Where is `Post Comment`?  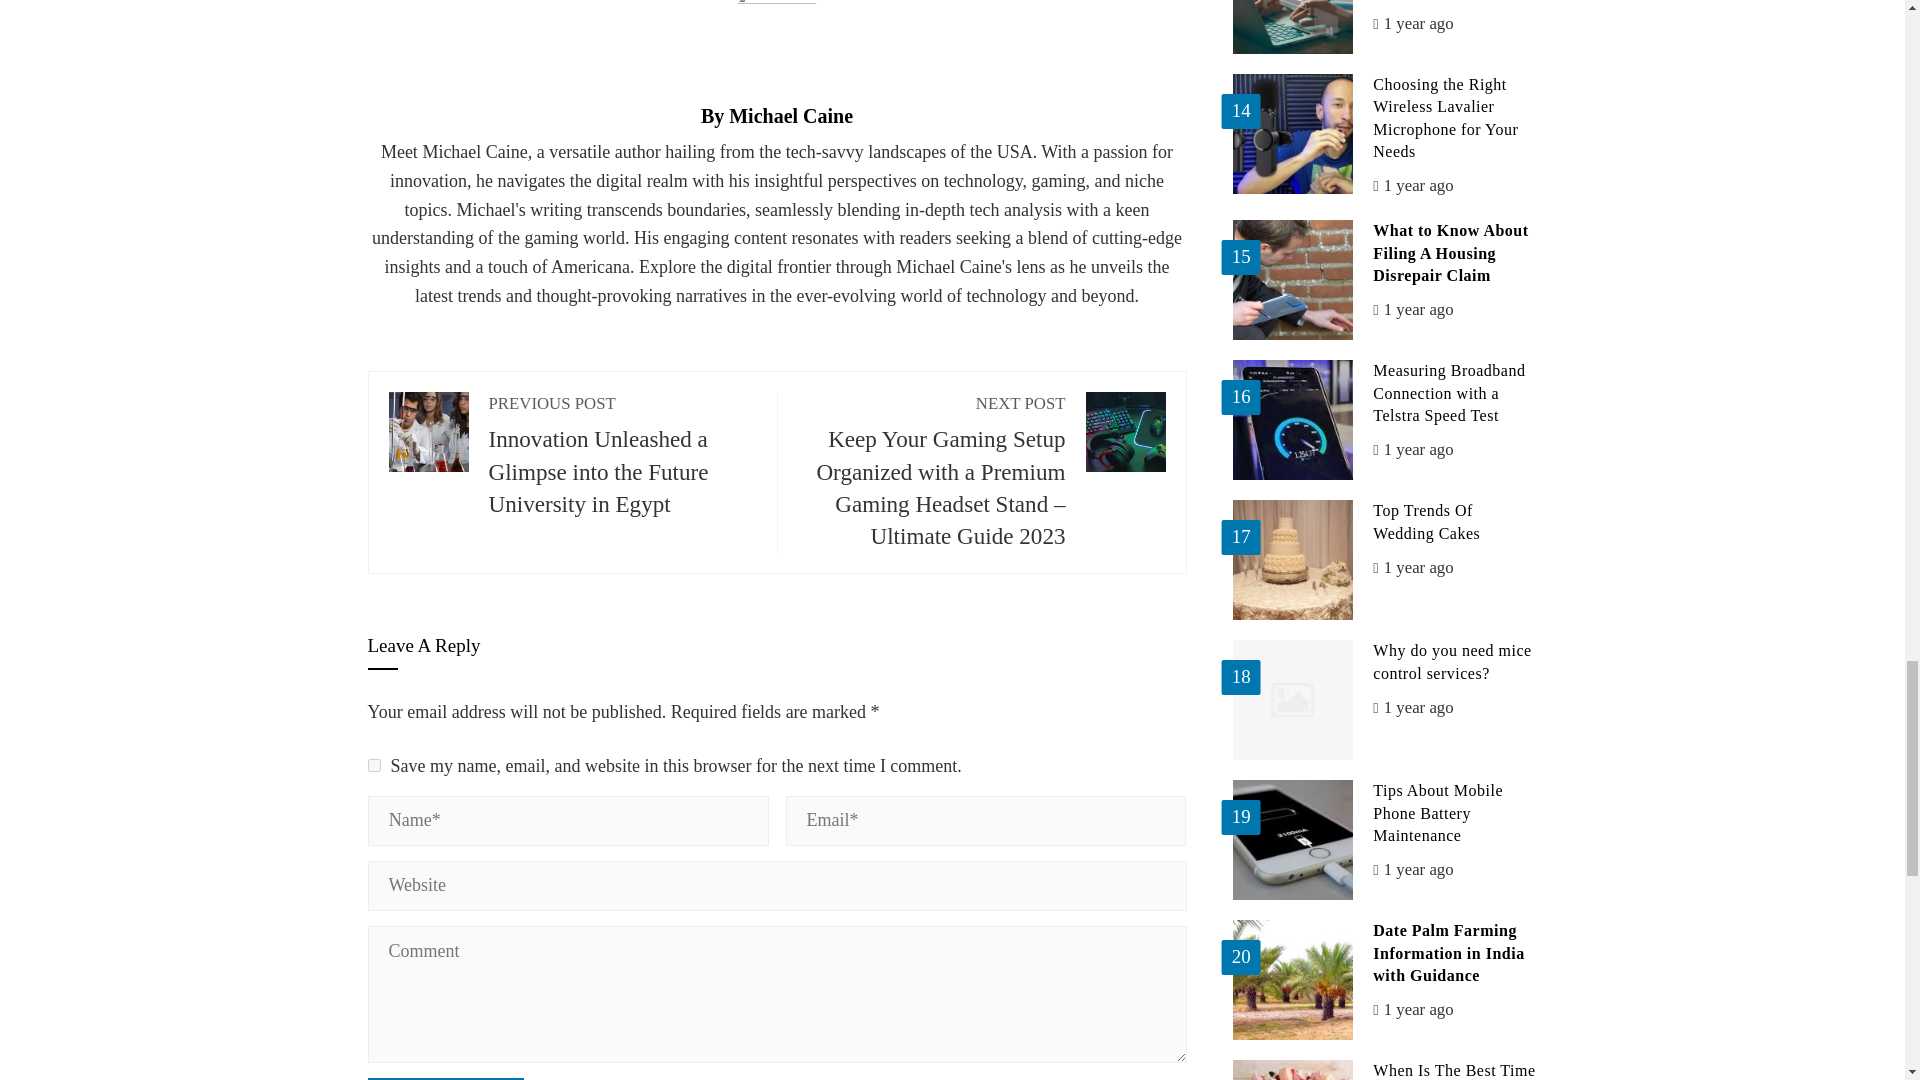 Post Comment is located at coordinates (446, 1078).